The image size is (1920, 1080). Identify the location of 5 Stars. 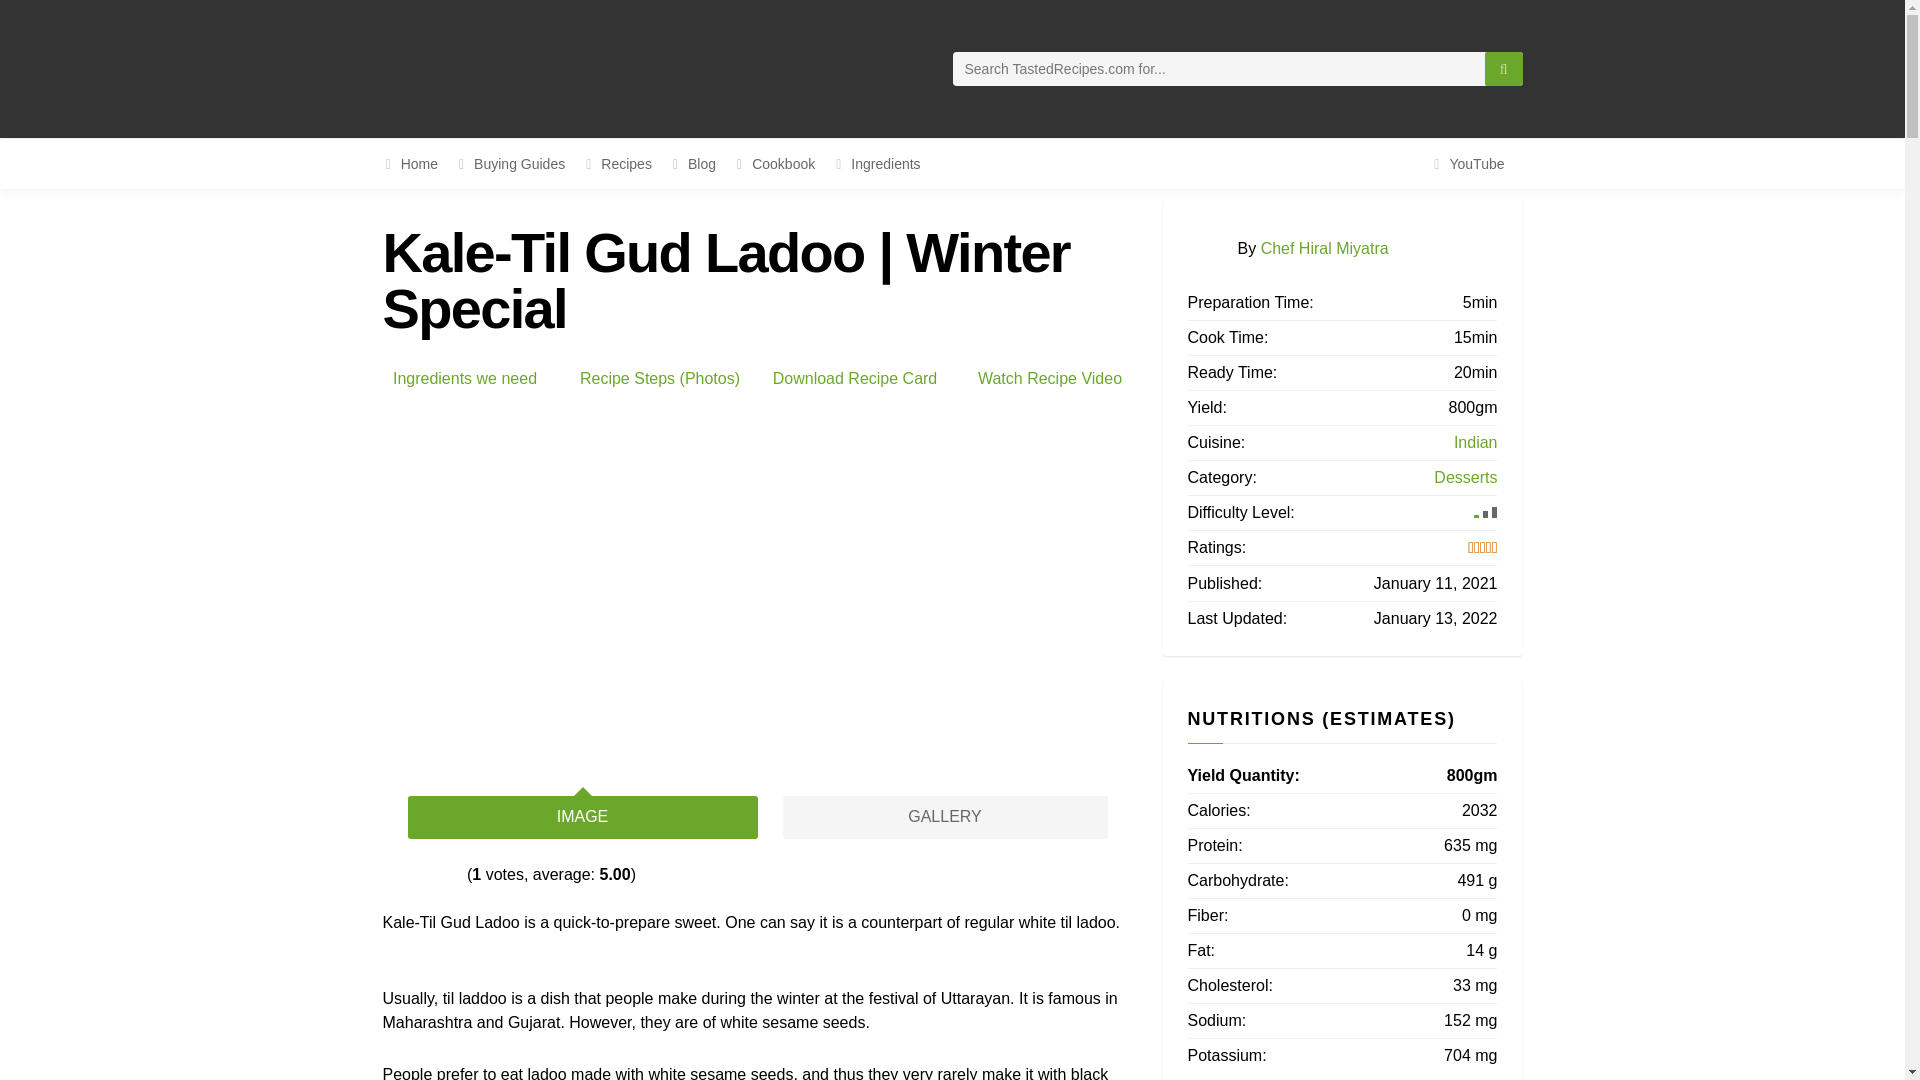
(454, 876).